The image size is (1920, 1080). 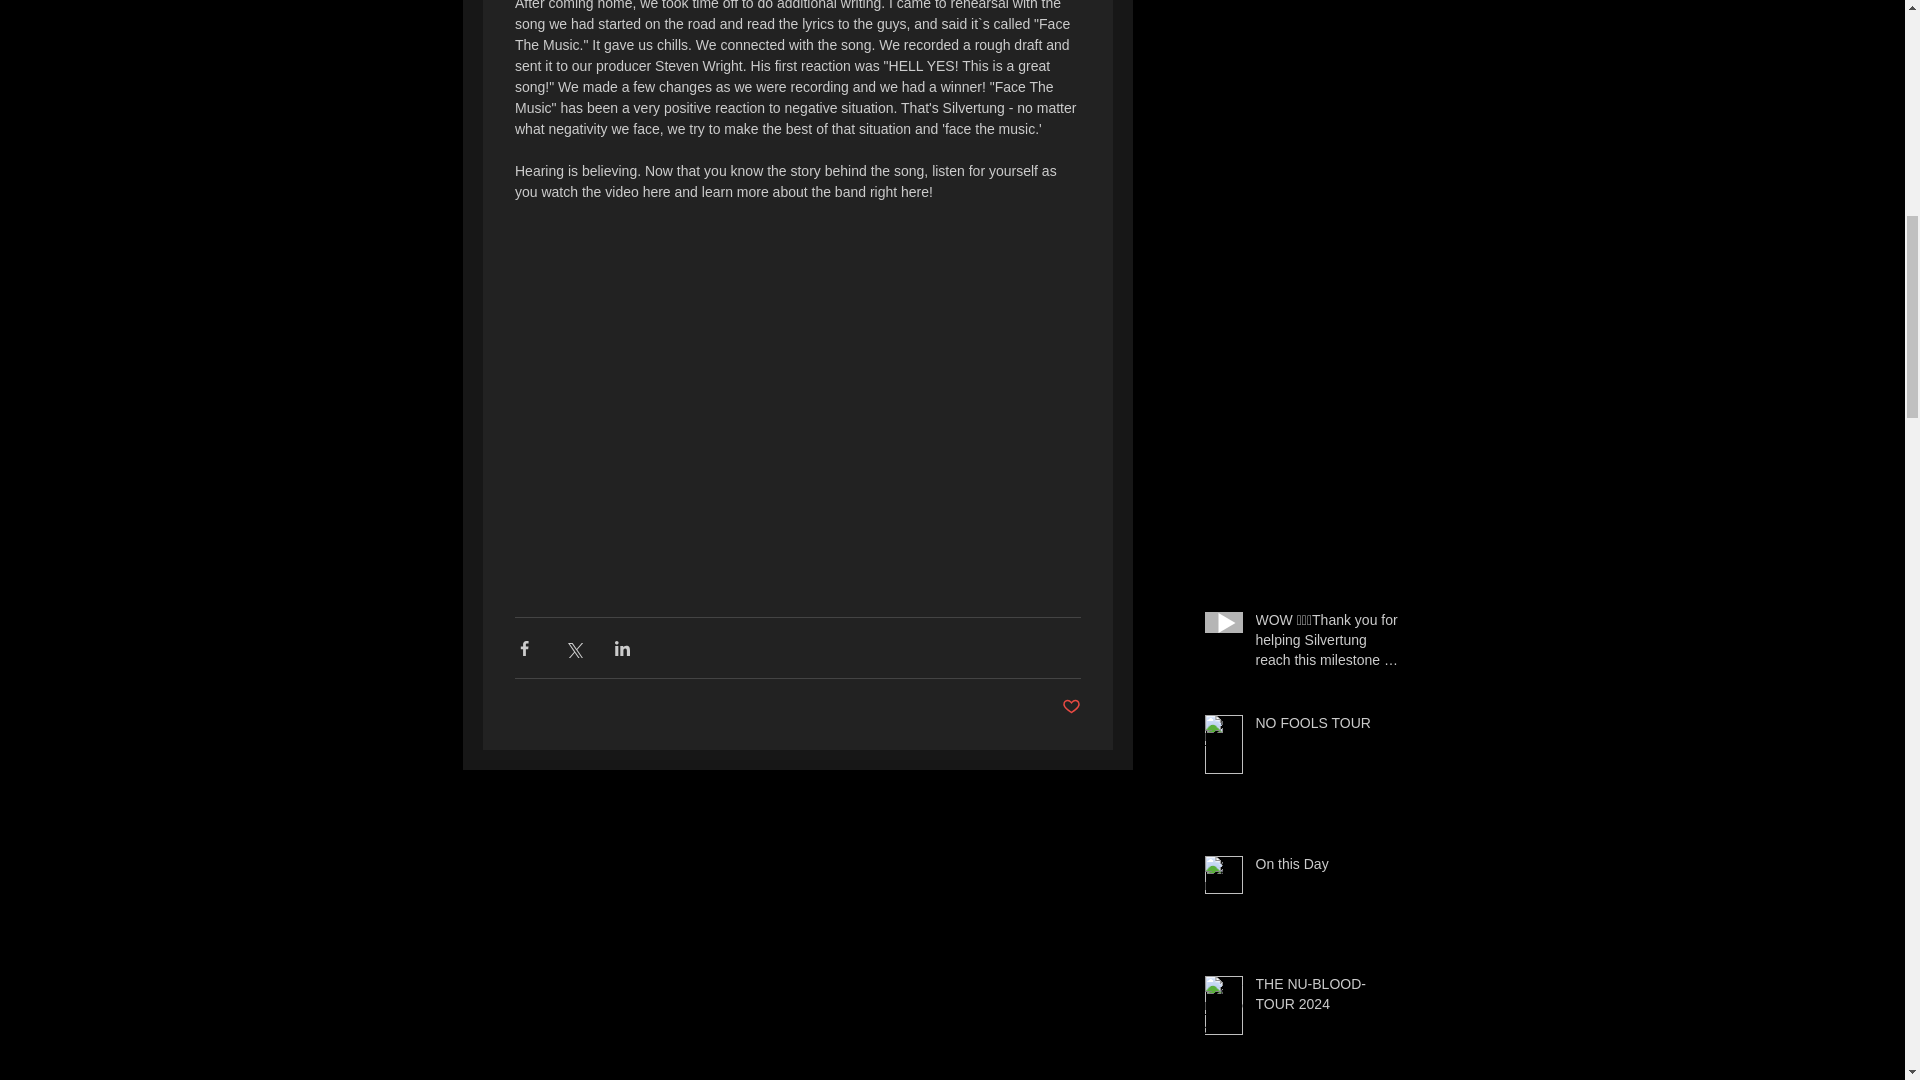 I want to click on THE NU-BLOOD-TOUR 2024, so click(x=1327, y=998).